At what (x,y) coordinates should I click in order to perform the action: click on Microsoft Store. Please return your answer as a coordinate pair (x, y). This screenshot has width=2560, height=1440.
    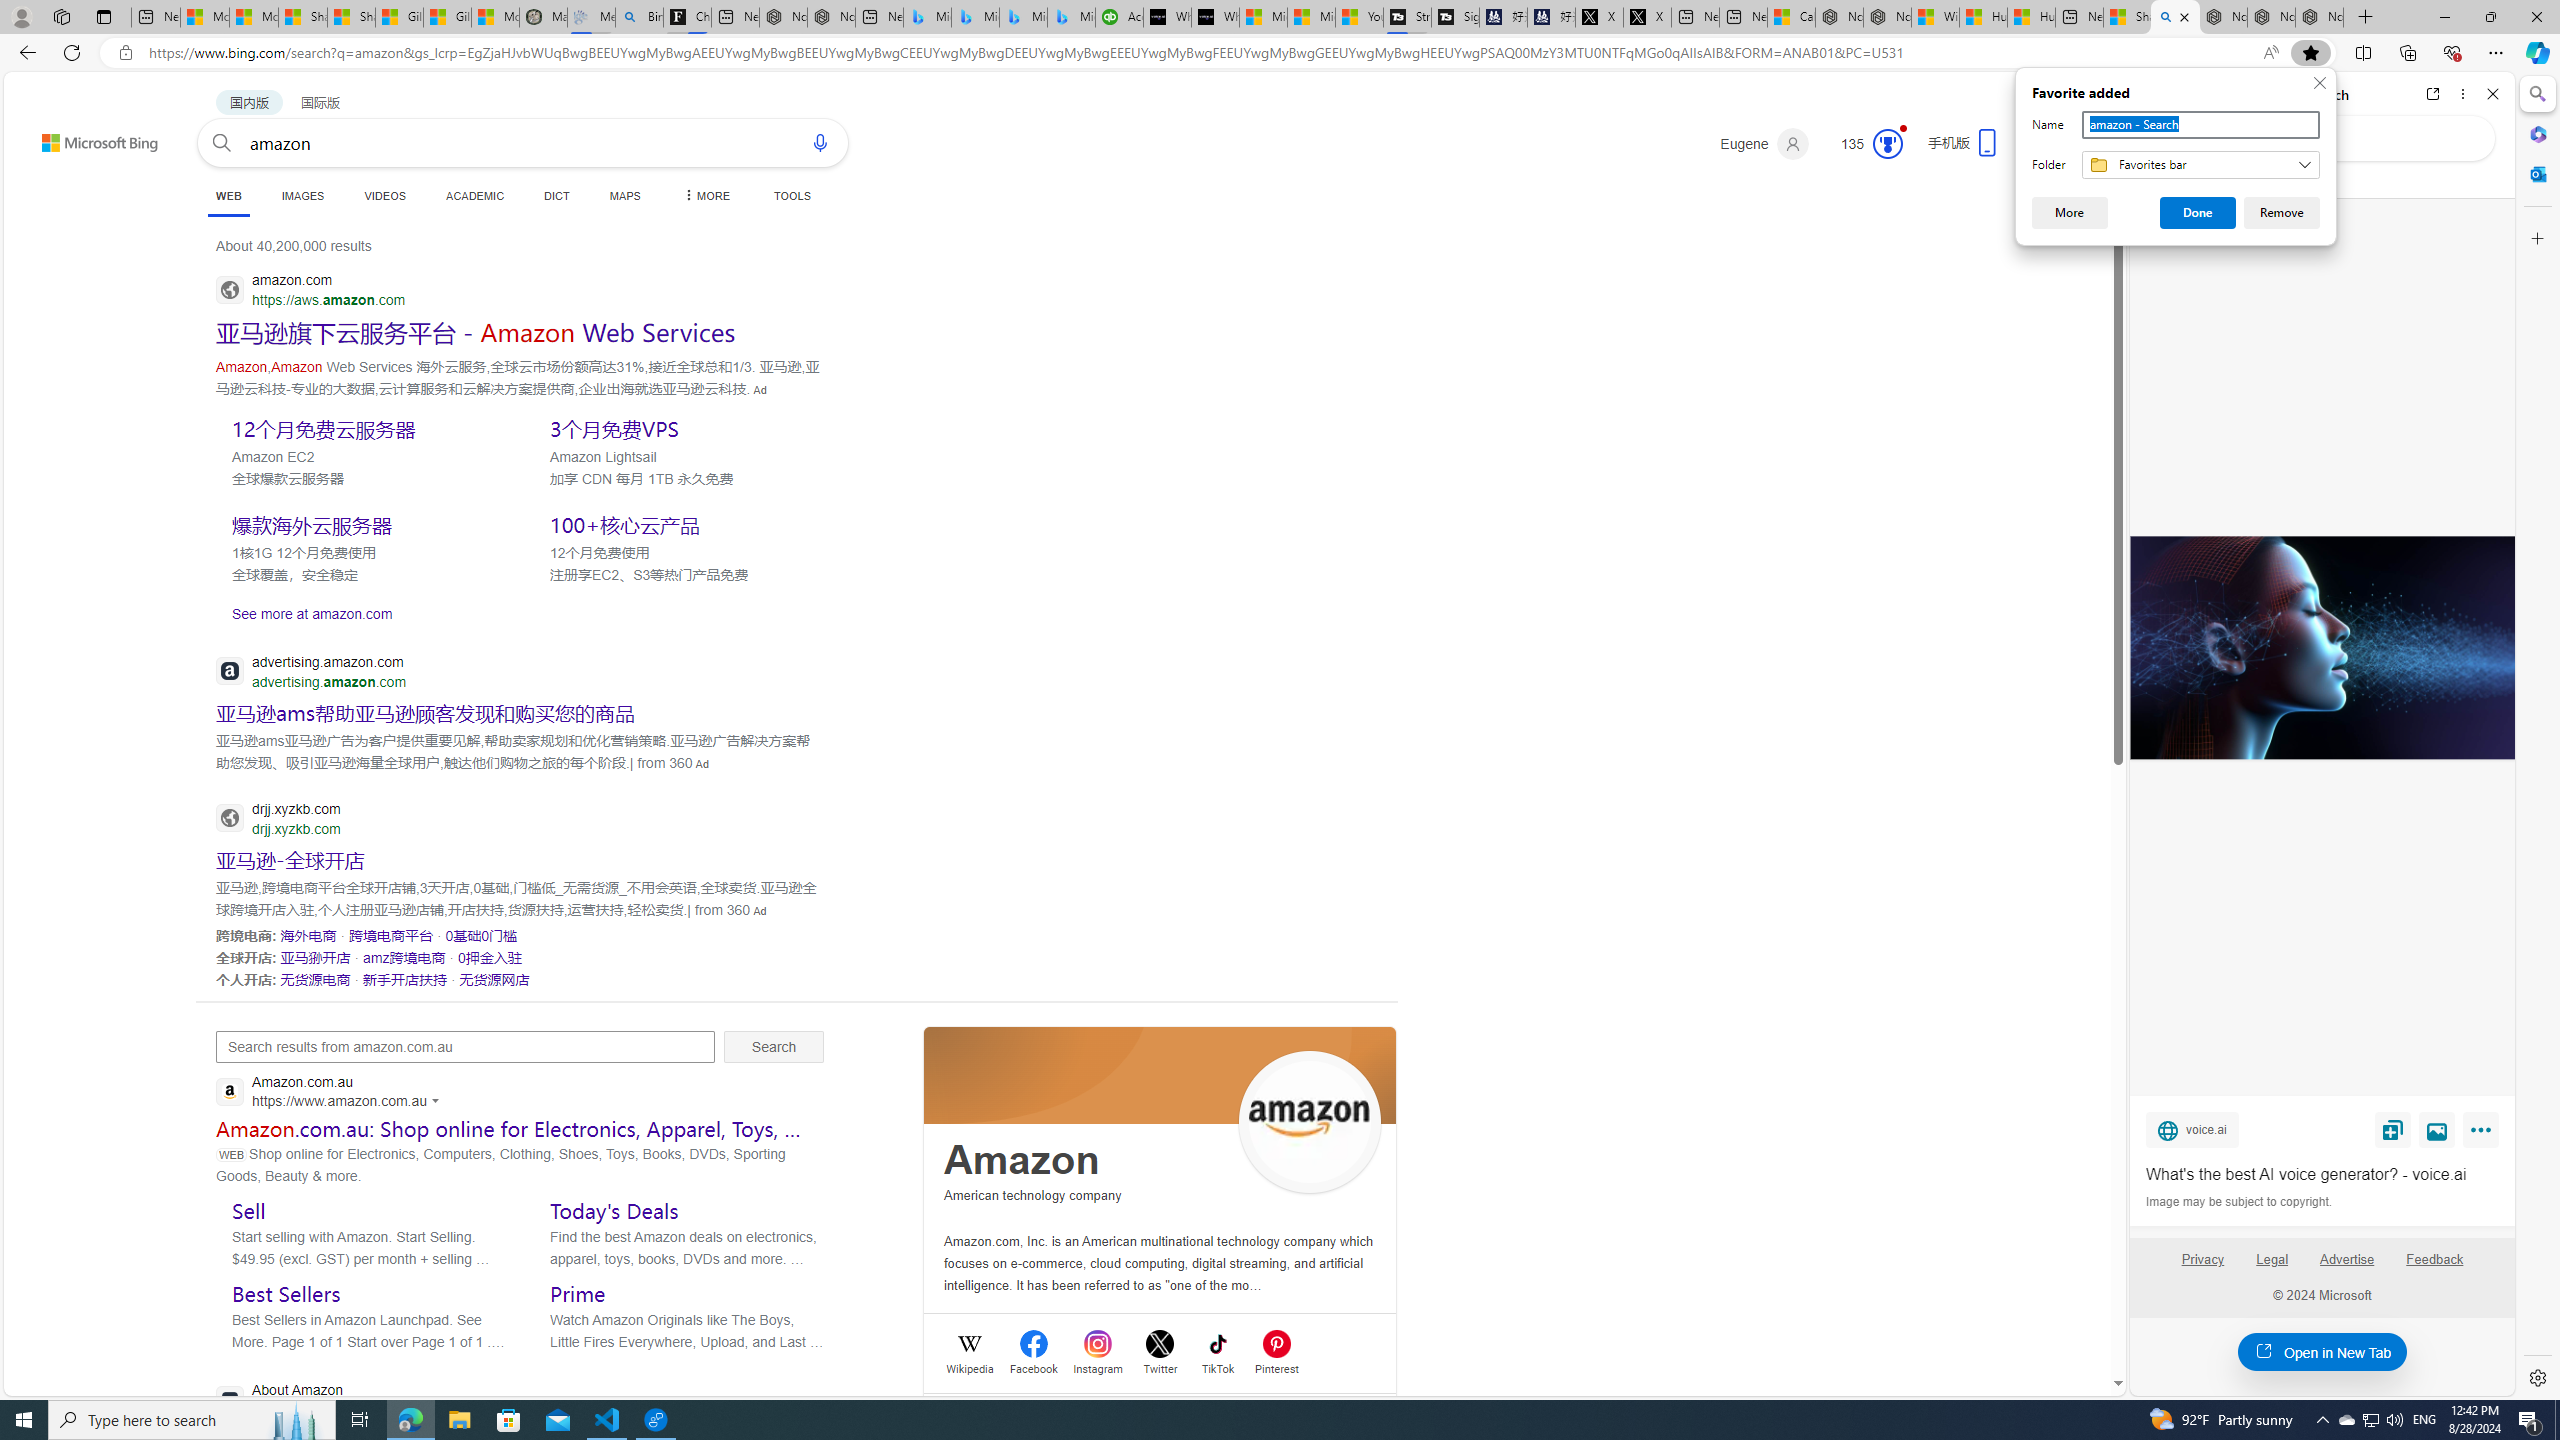
    Looking at the image, I should click on (509, 1420).